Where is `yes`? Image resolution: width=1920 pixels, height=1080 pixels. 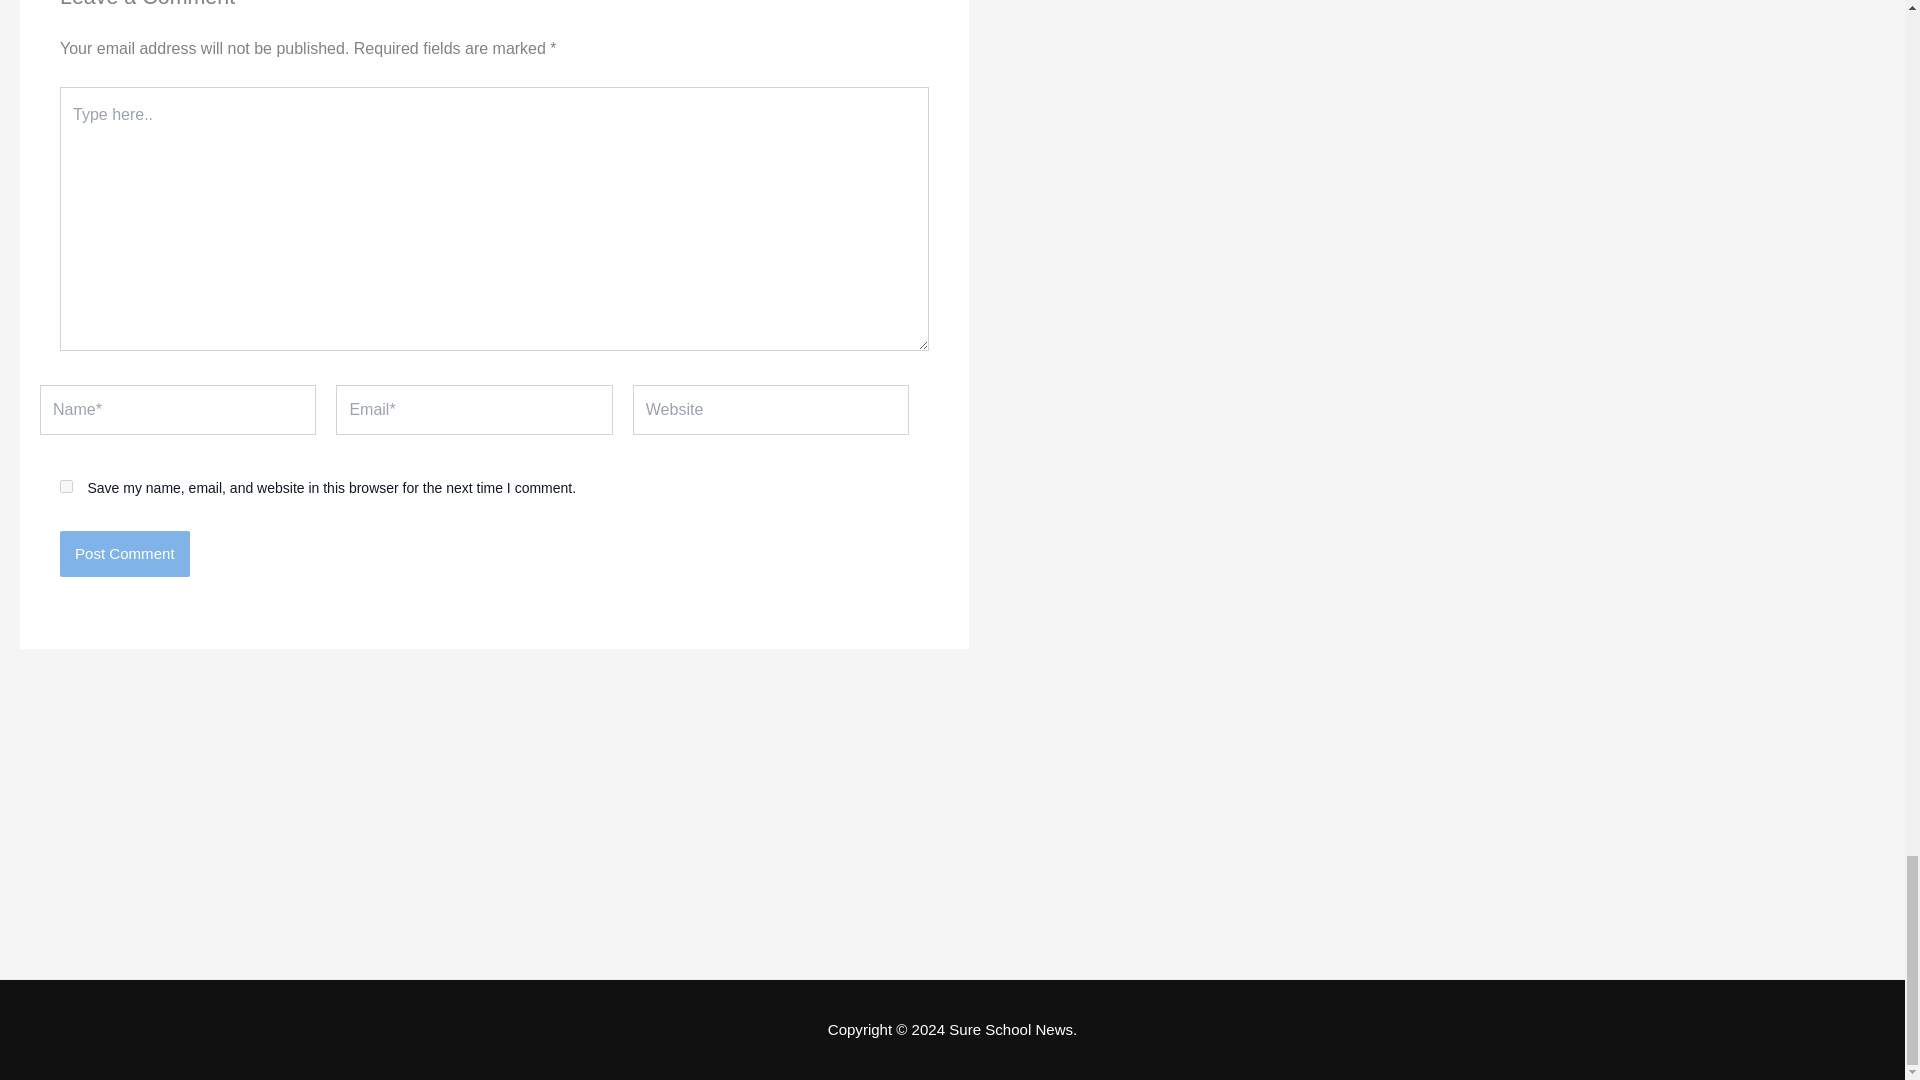
yes is located at coordinates (66, 486).